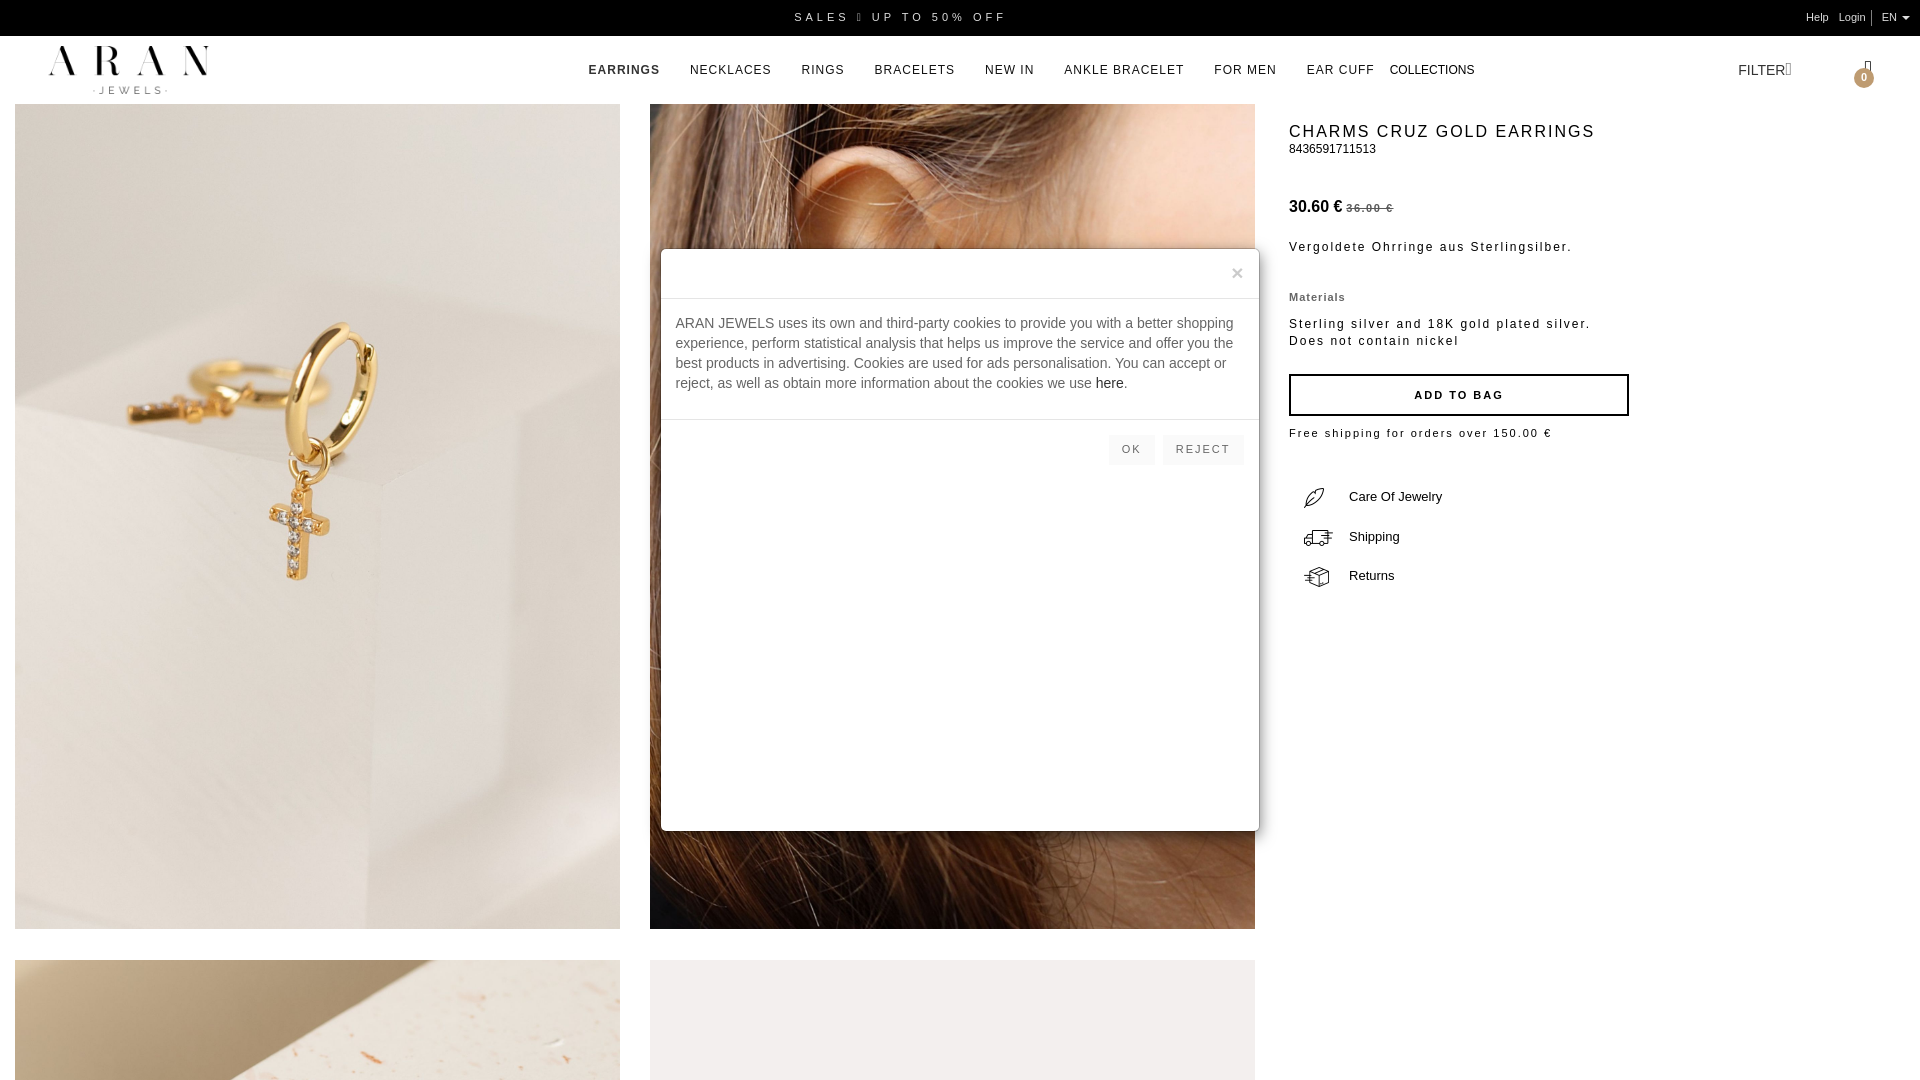 Image resolution: width=1920 pixels, height=1080 pixels. I want to click on EARRINGS, so click(624, 70).